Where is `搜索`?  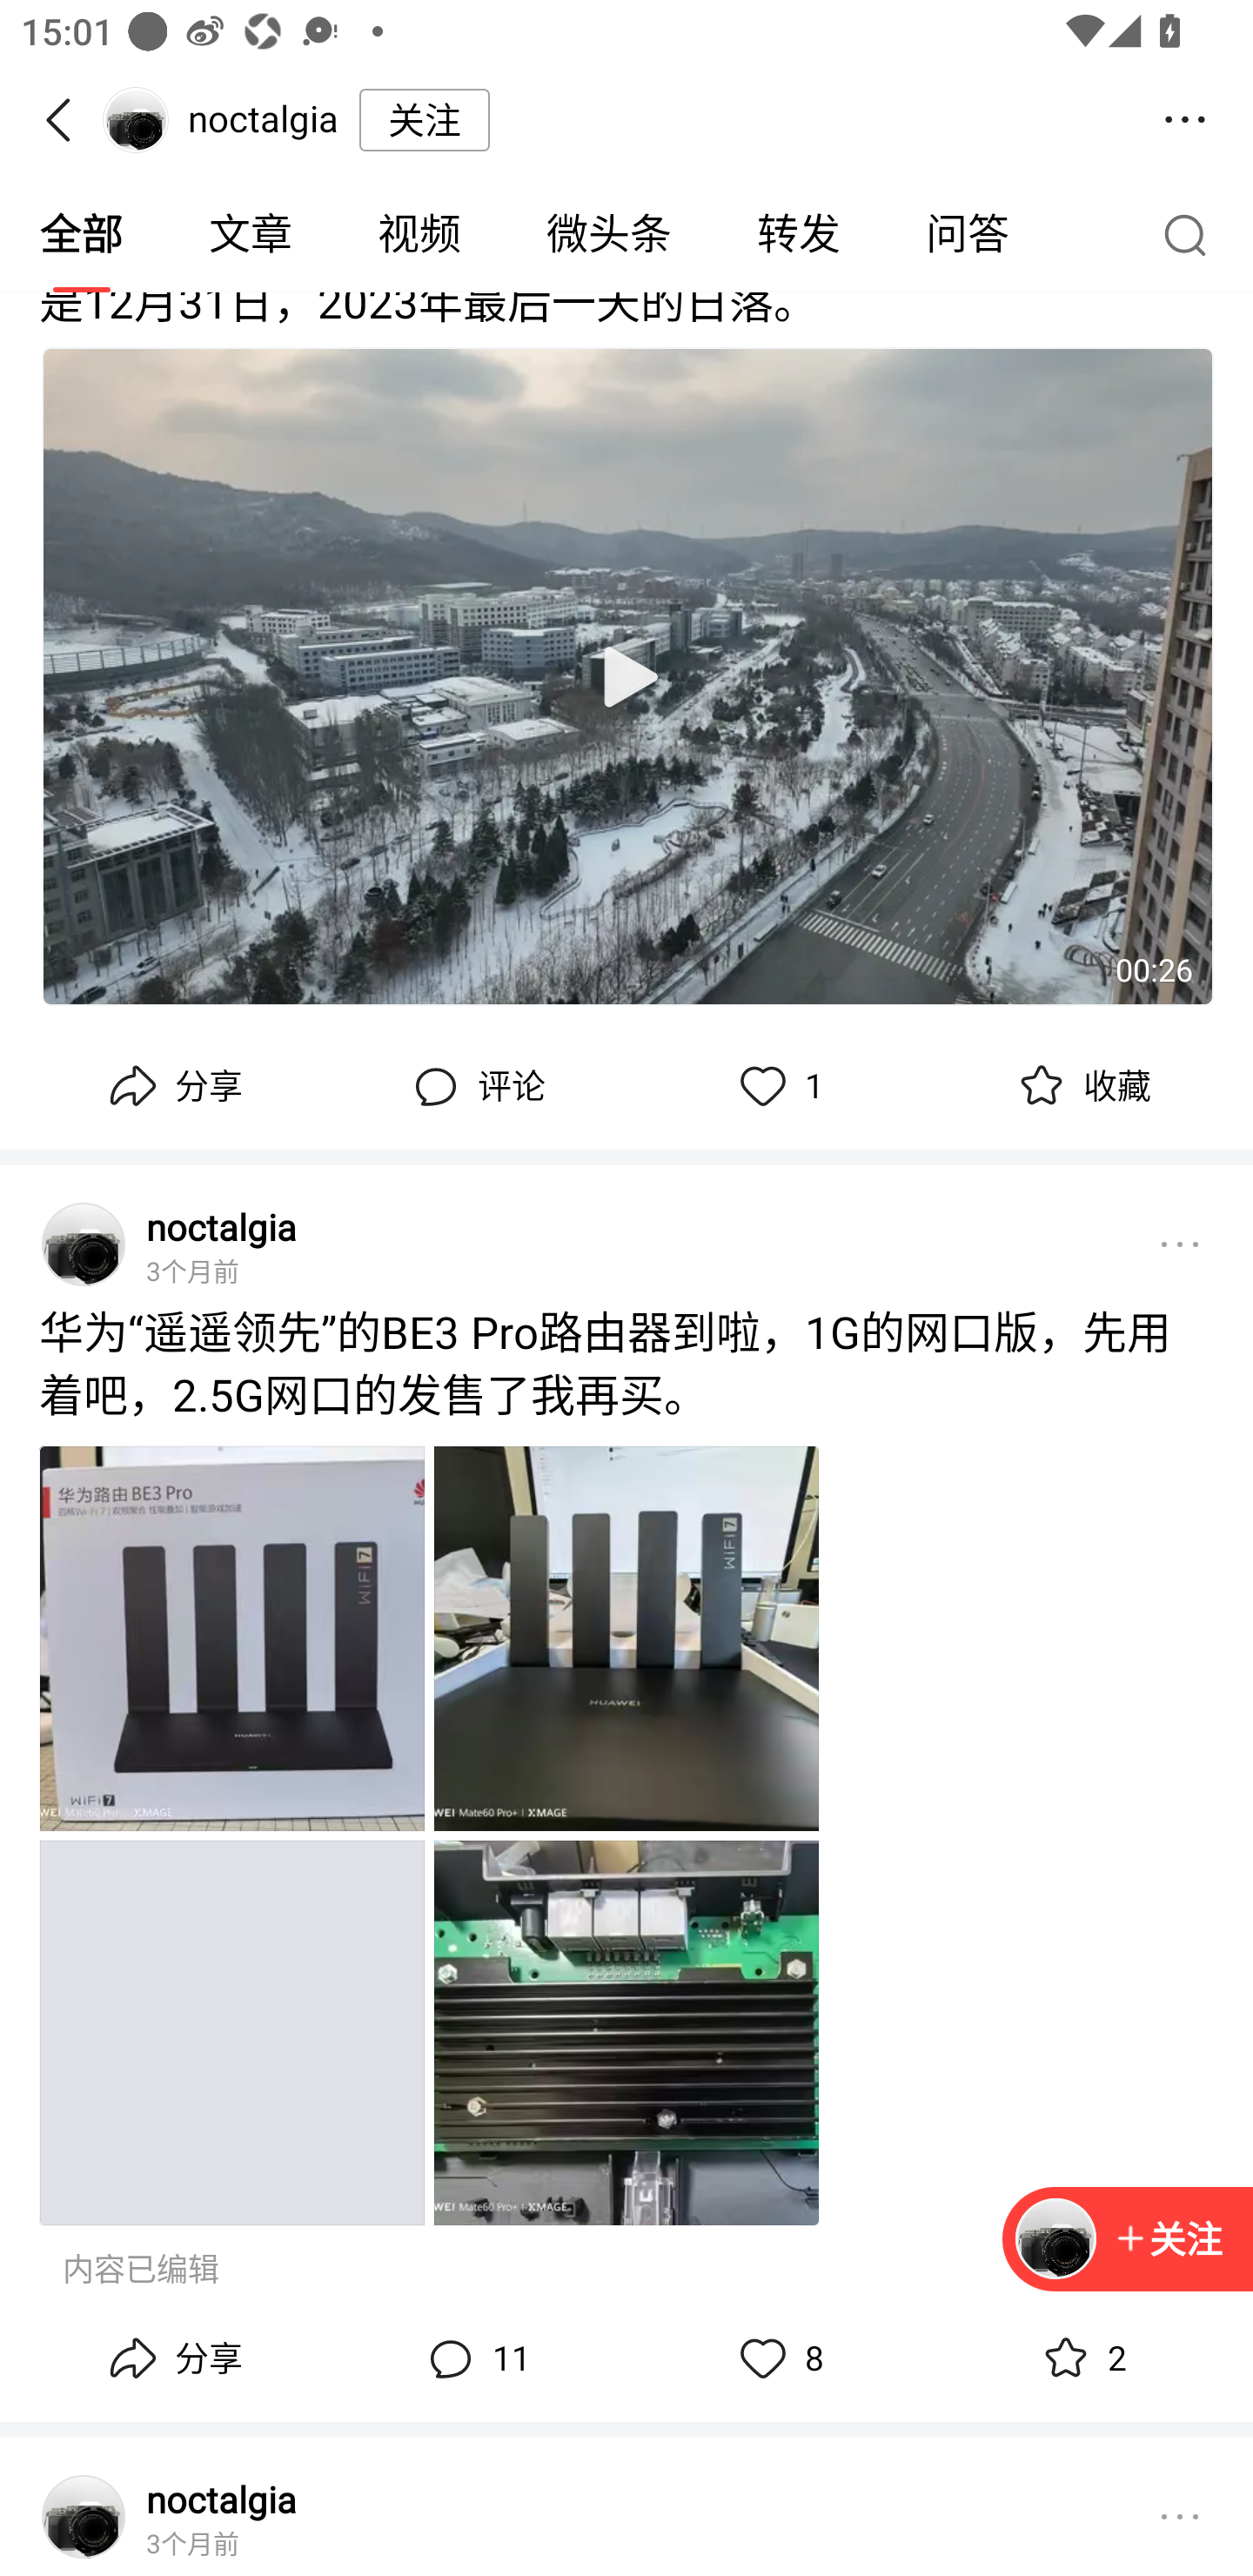
搜索 is located at coordinates (1192, 234).